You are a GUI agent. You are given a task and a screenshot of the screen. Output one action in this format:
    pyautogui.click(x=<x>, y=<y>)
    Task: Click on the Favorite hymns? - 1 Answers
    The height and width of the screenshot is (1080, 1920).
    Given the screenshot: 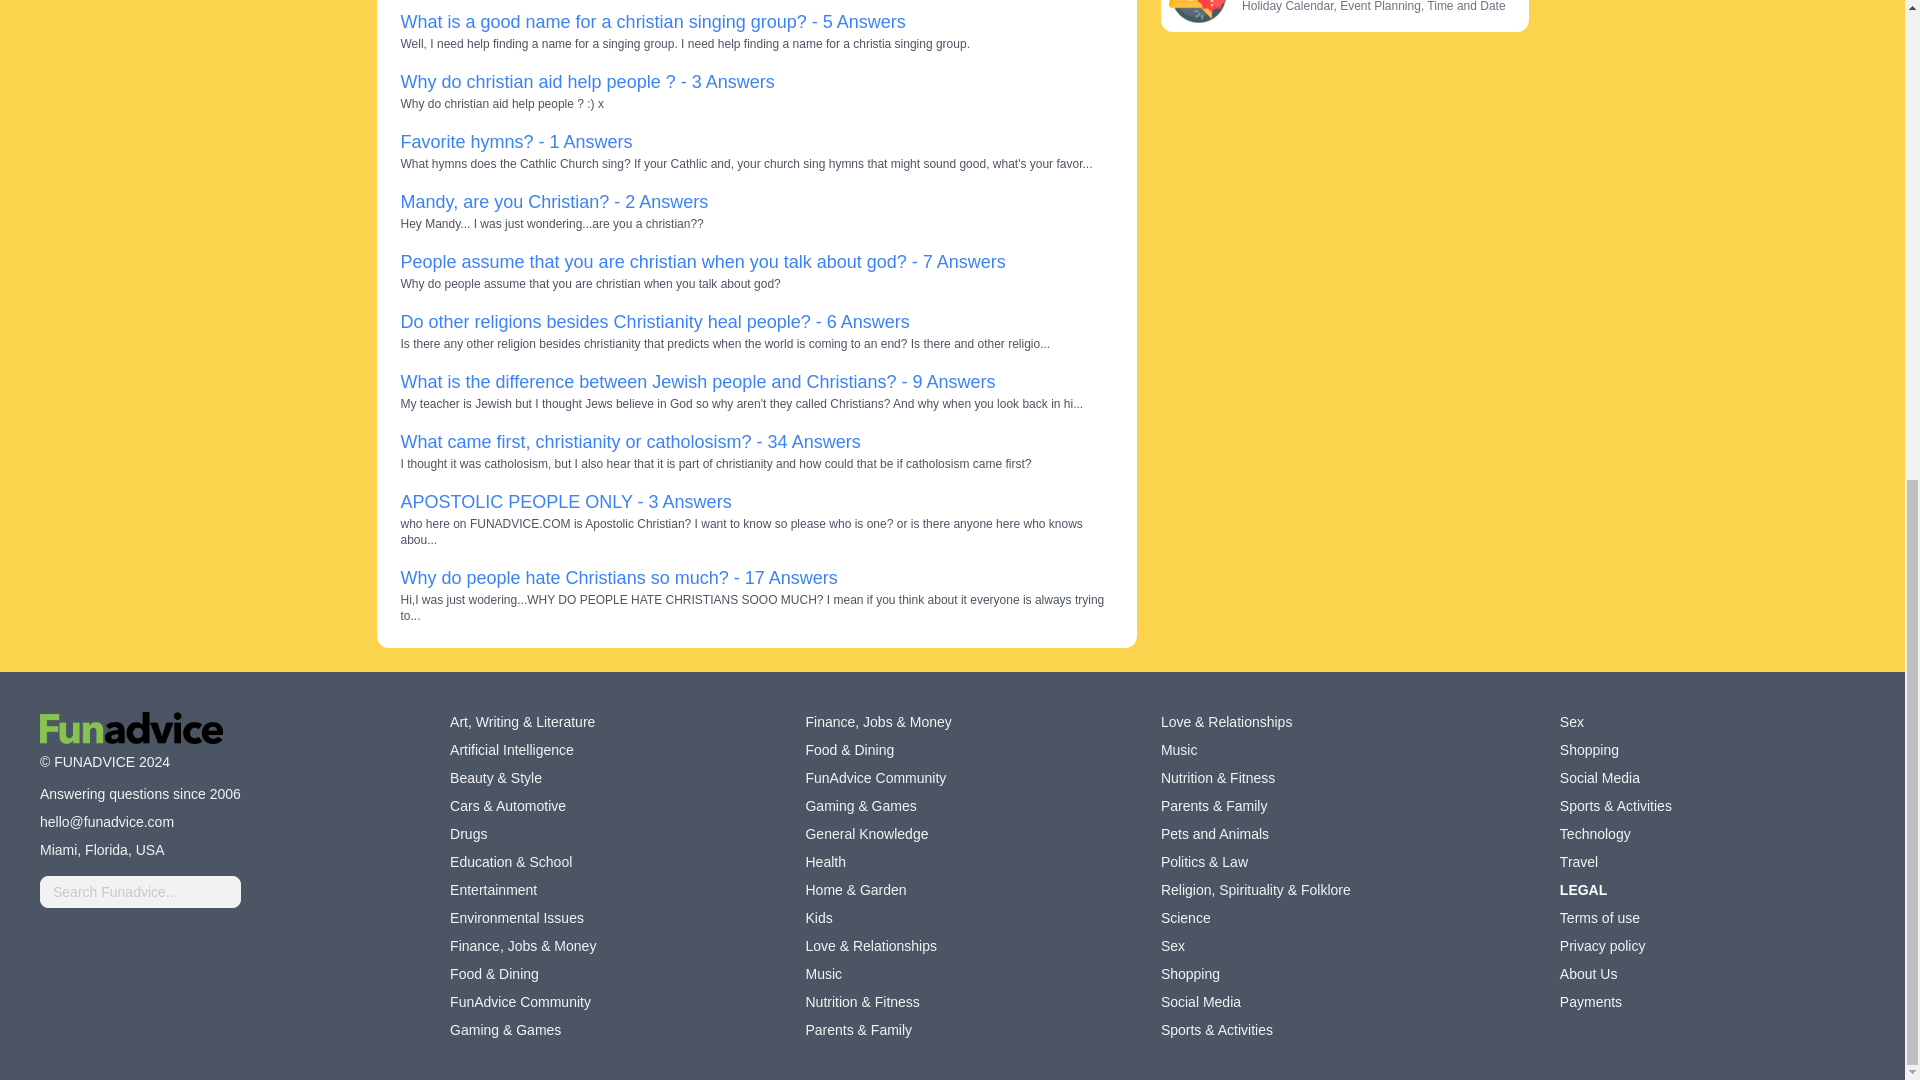 What is the action you would take?
    pyautogui.click(x=515, y=142)
    